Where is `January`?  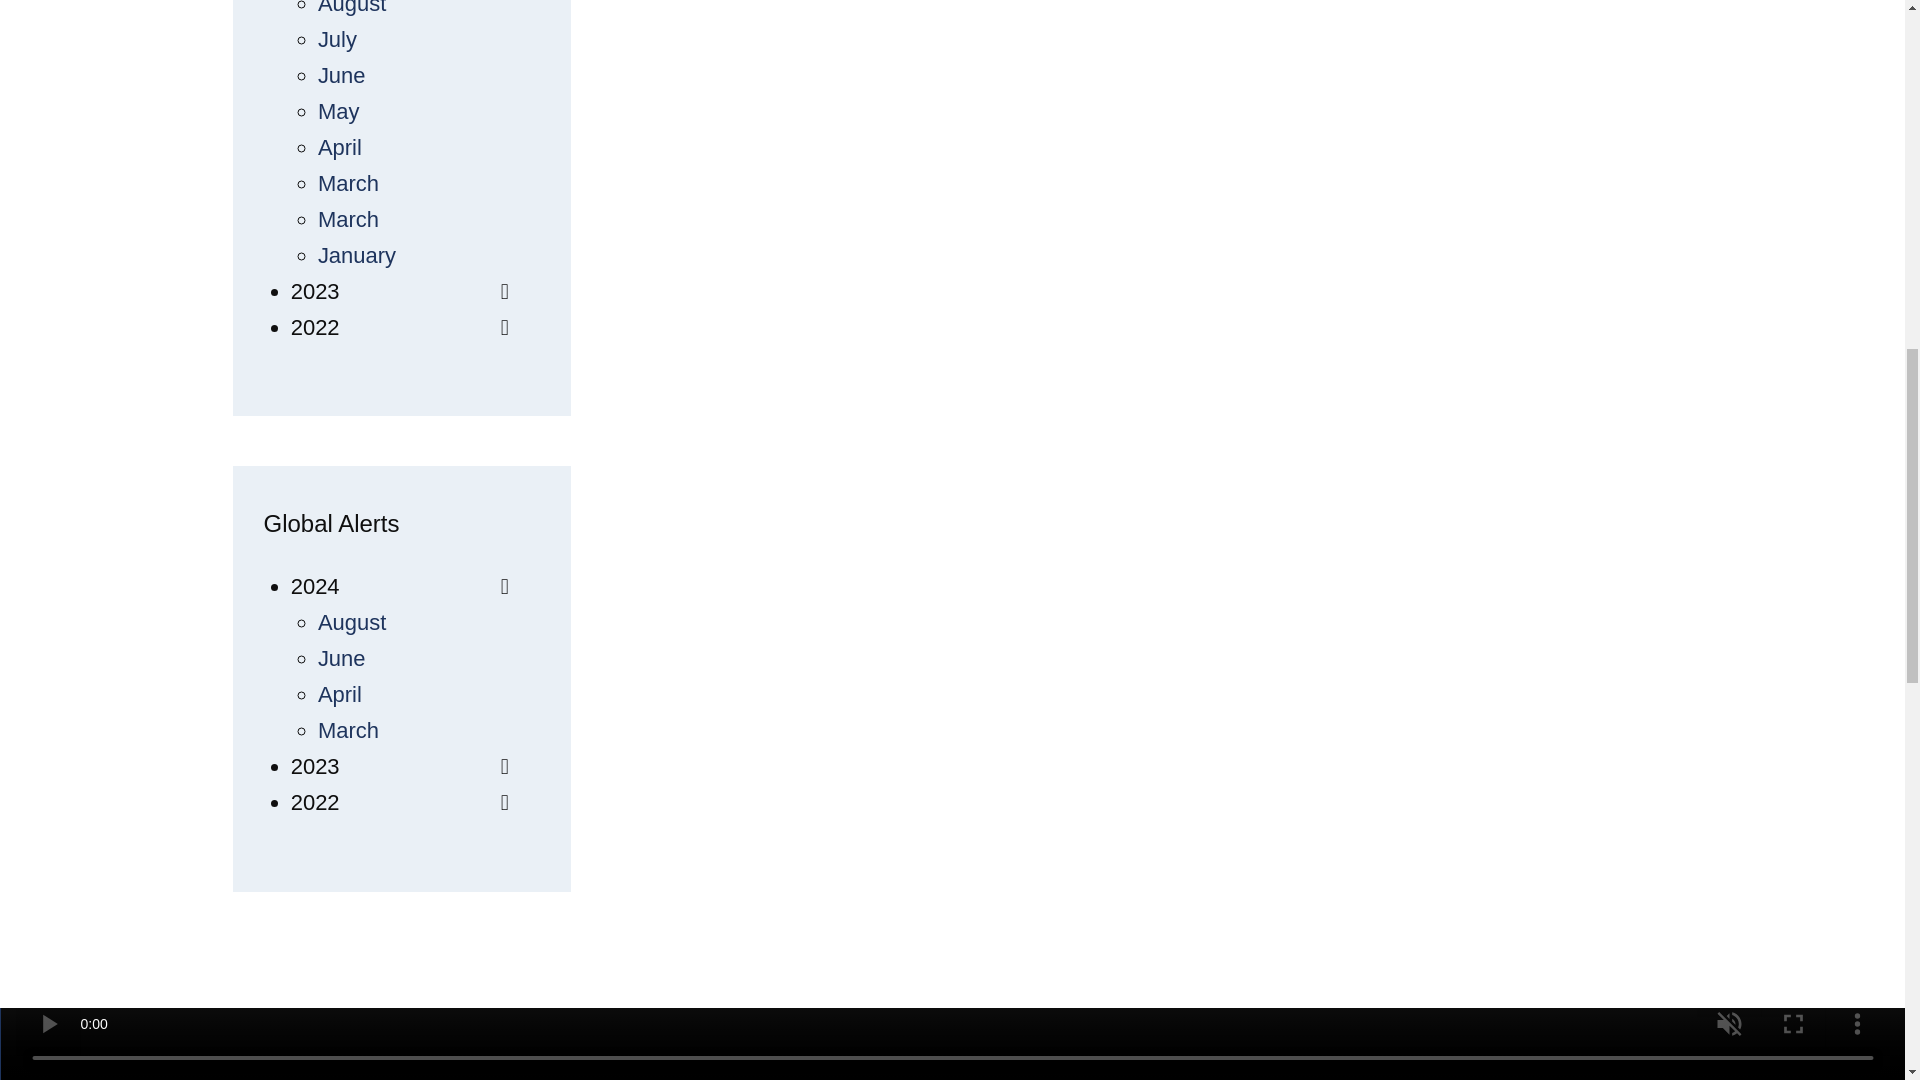 January is located at coordinates (356, 255).